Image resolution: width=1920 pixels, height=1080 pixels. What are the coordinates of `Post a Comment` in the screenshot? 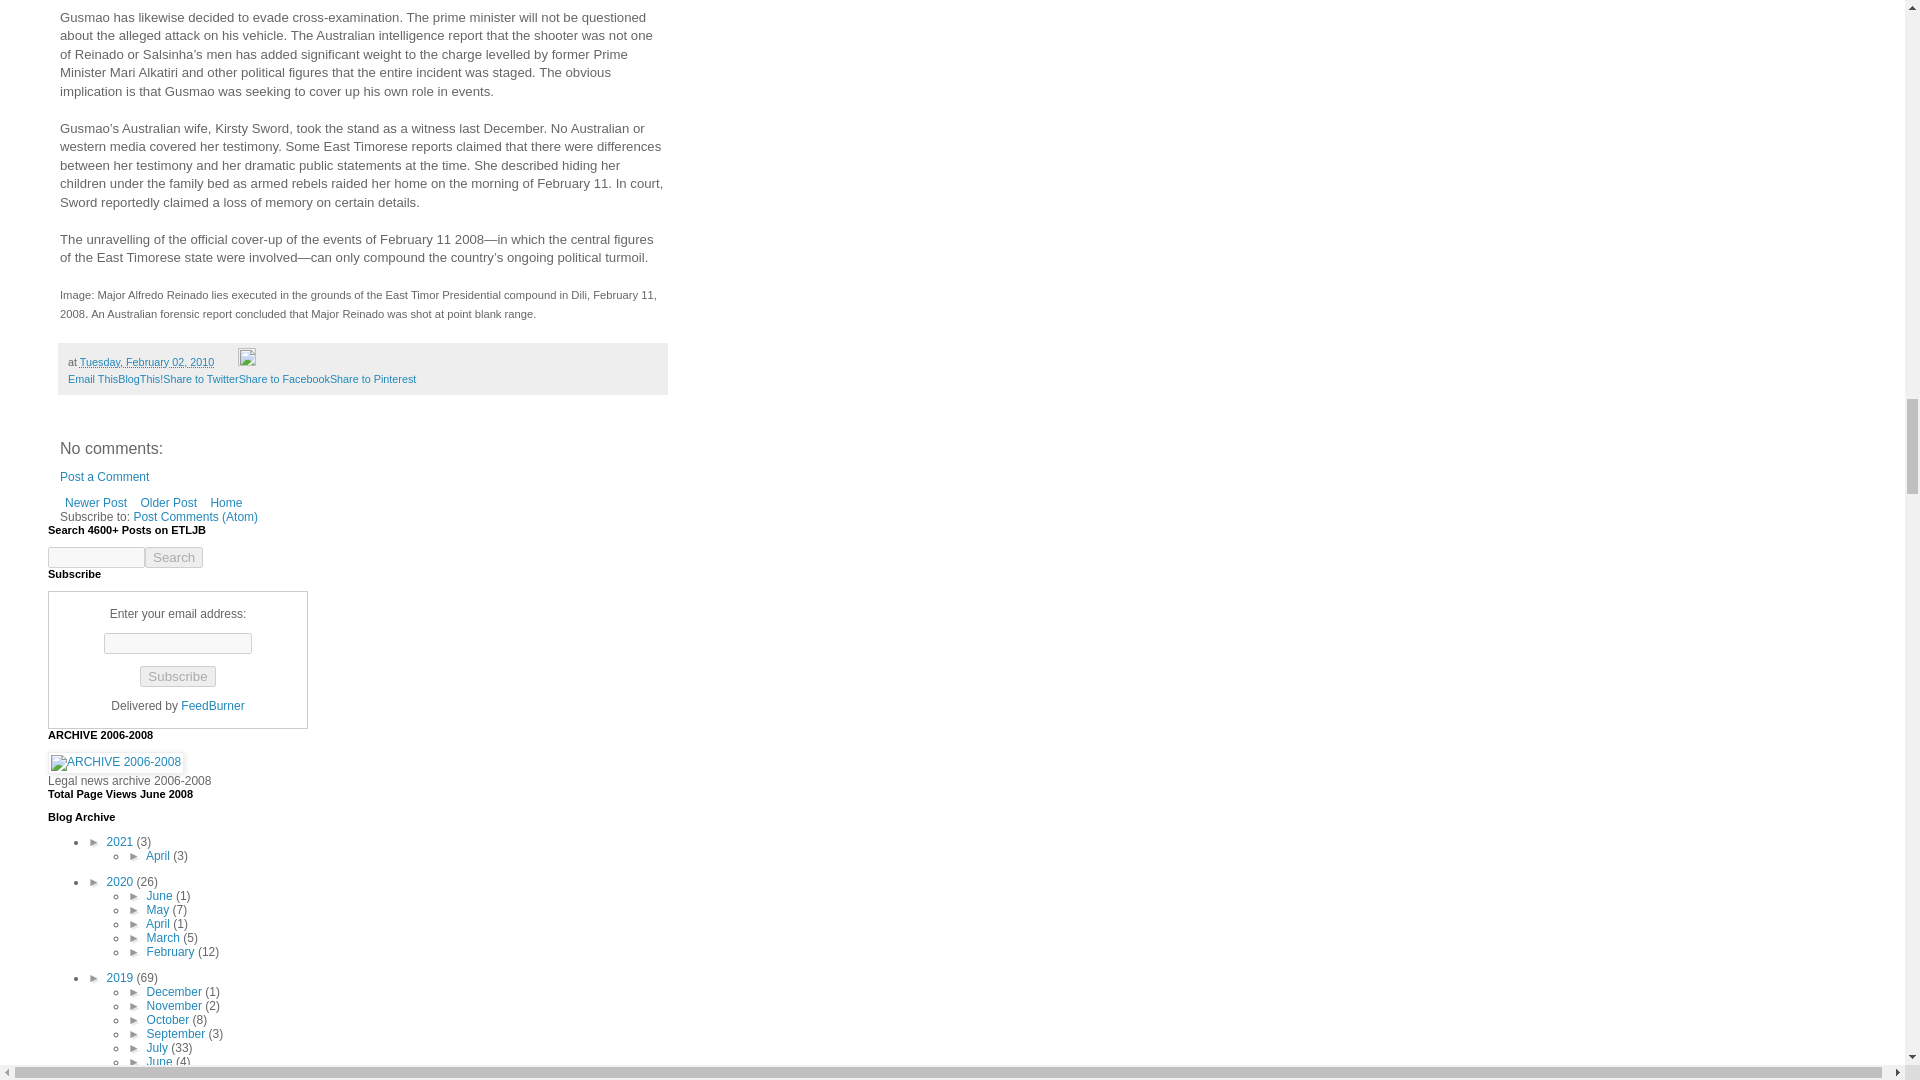 It's located at (104, 476).